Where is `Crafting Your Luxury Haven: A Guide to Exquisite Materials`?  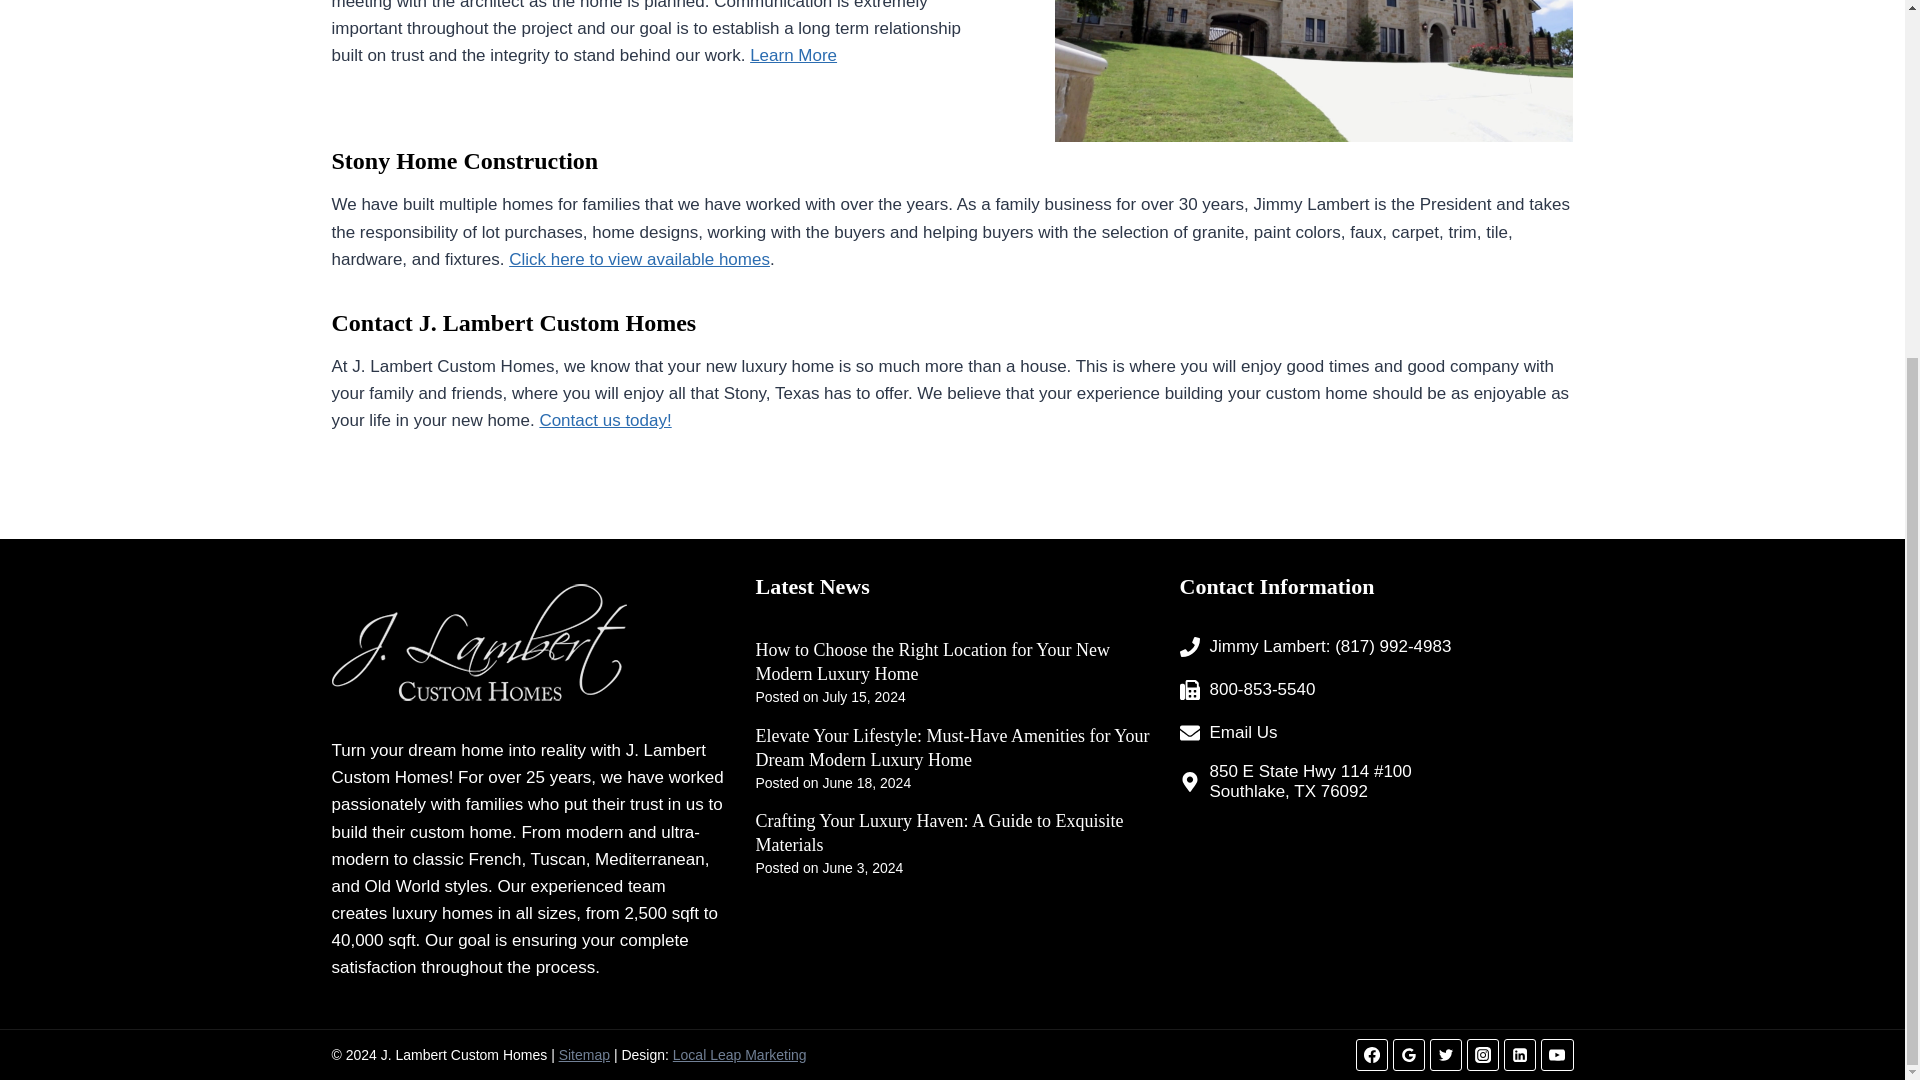 Crafting Your Luxury Haven: A Guide to Exquisite Materials is located at coordinates (953, 832).